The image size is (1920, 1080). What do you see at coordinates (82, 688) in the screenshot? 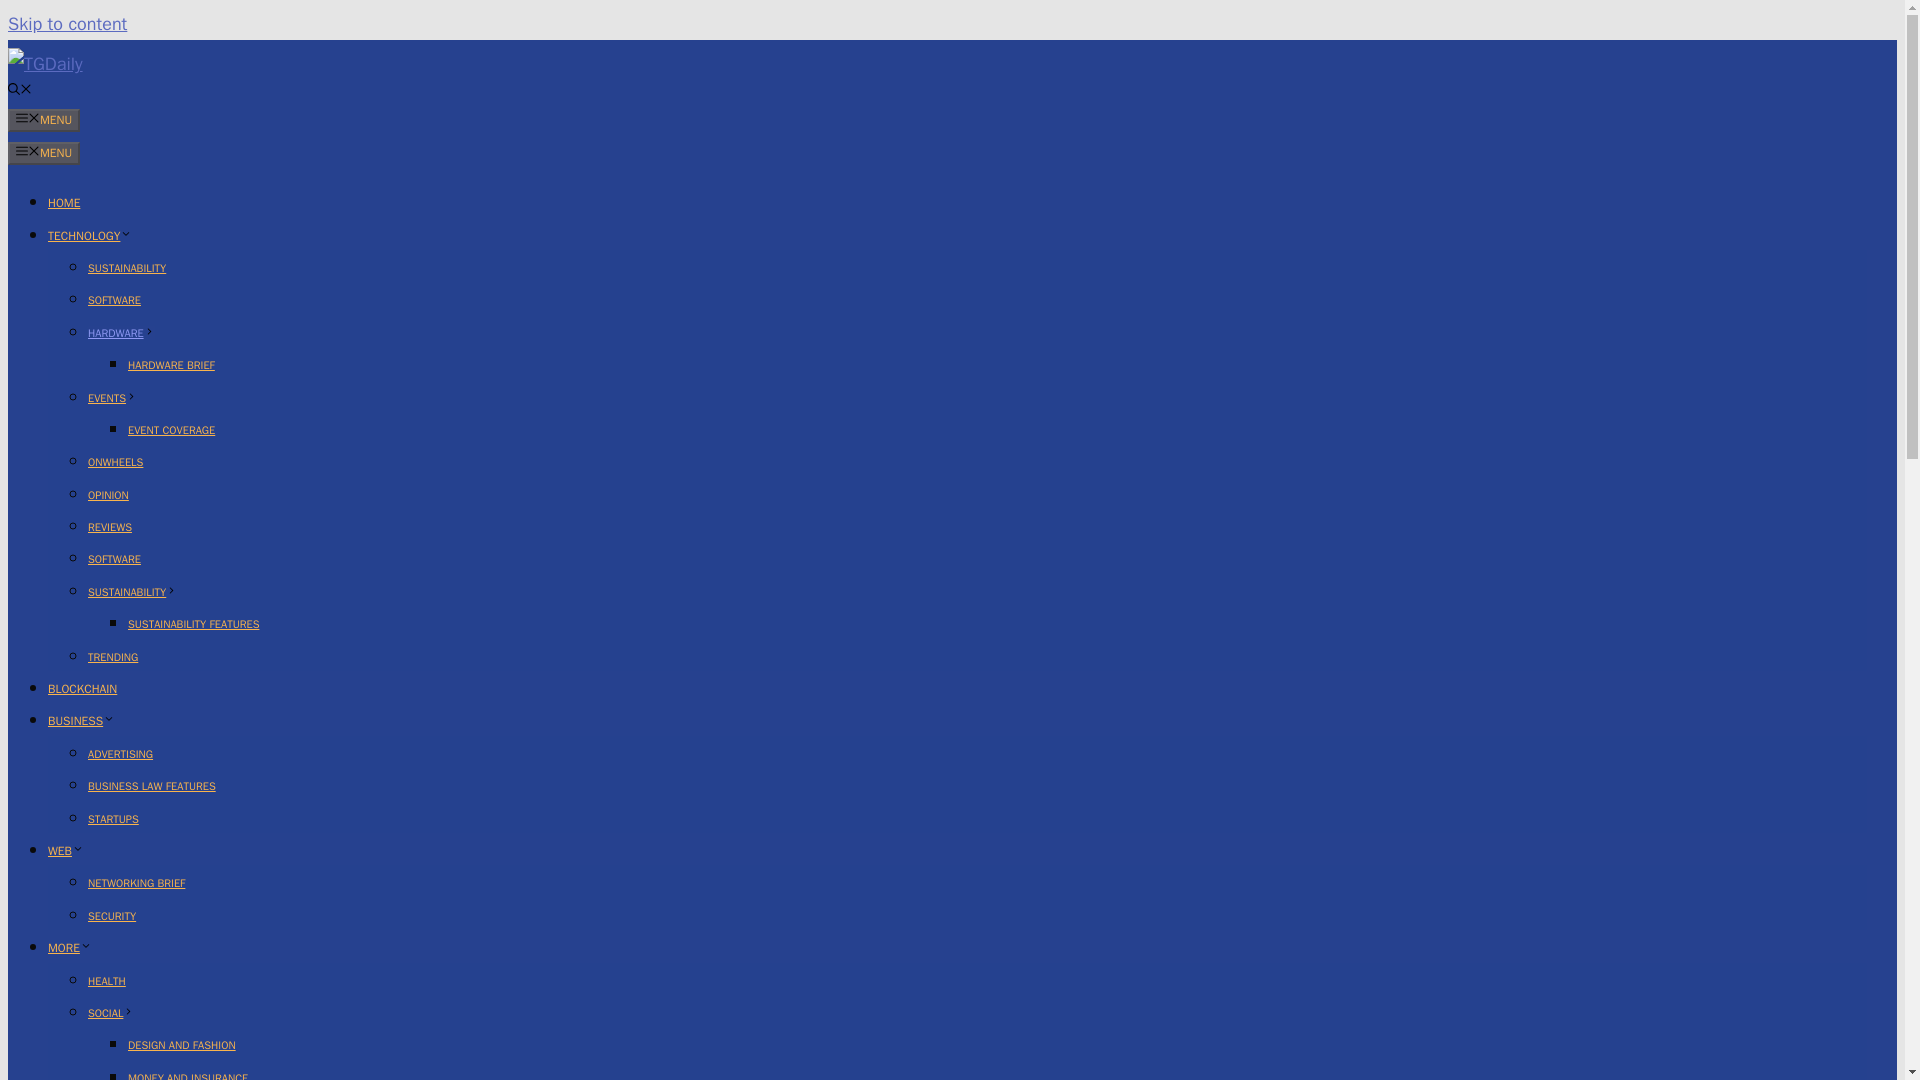
I see `BLOCKCHAIN` at bounding box center [82, 688].